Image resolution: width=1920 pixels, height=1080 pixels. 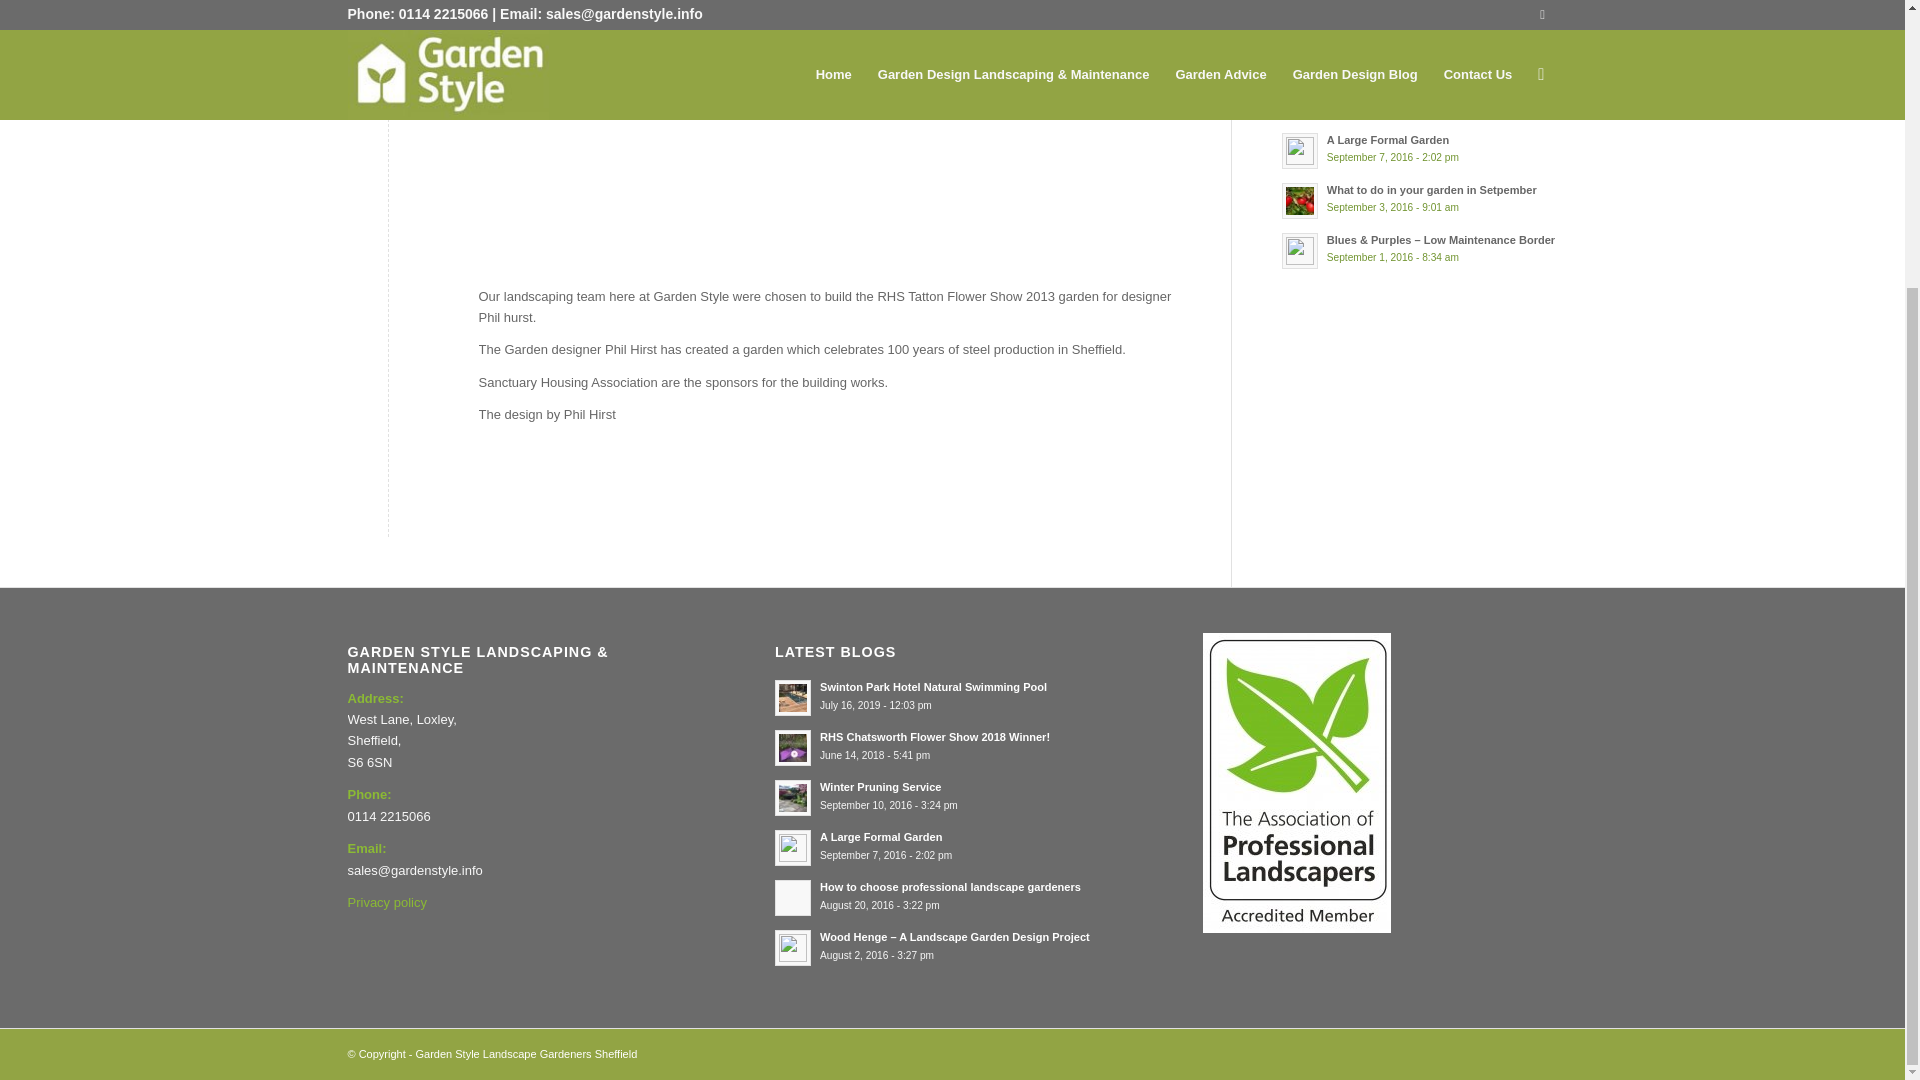 I want to click on Read: RHS Chatsworth Flower Show 2018 Winner!, so click(x=1300, y=51).